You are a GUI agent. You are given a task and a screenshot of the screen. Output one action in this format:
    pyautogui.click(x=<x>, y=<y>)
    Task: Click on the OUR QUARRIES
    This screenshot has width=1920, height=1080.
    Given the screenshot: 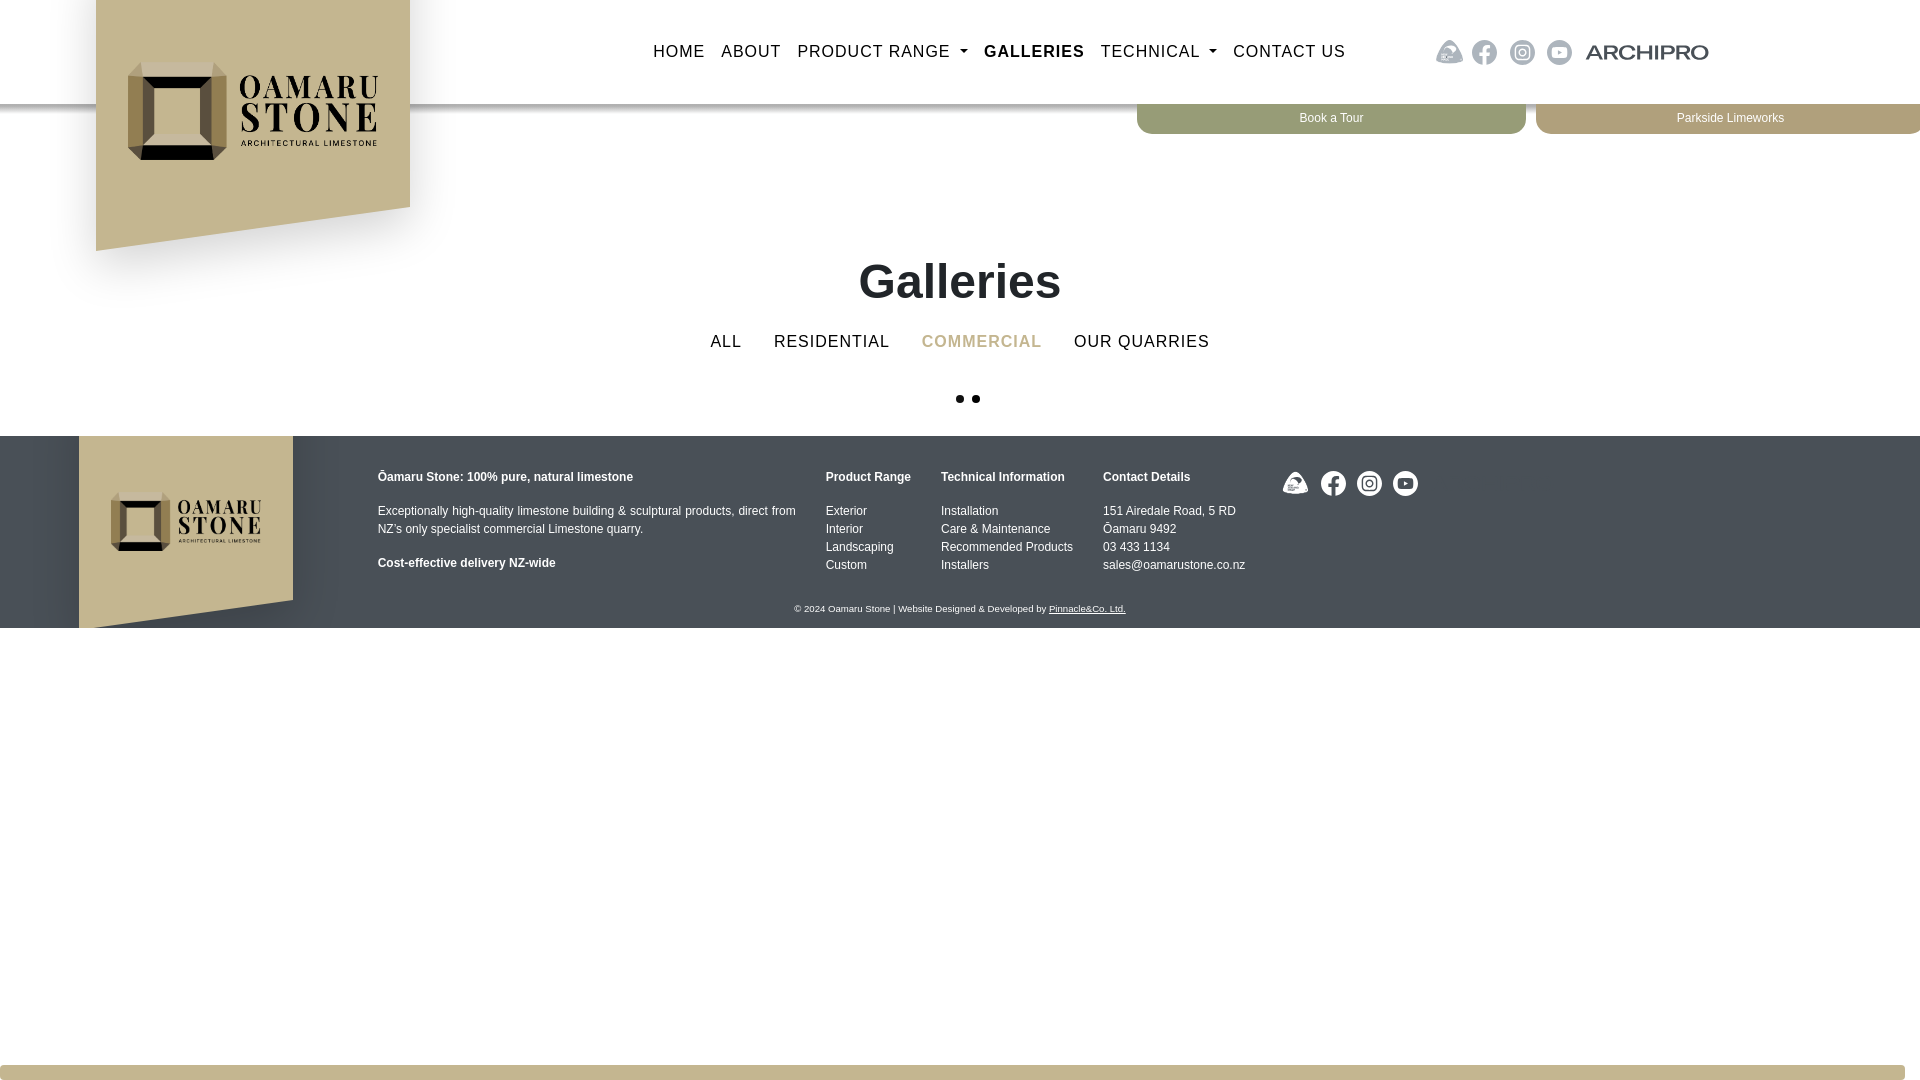 What is the action you would take?
    pyautogui.click(x=1141, y=342)
    